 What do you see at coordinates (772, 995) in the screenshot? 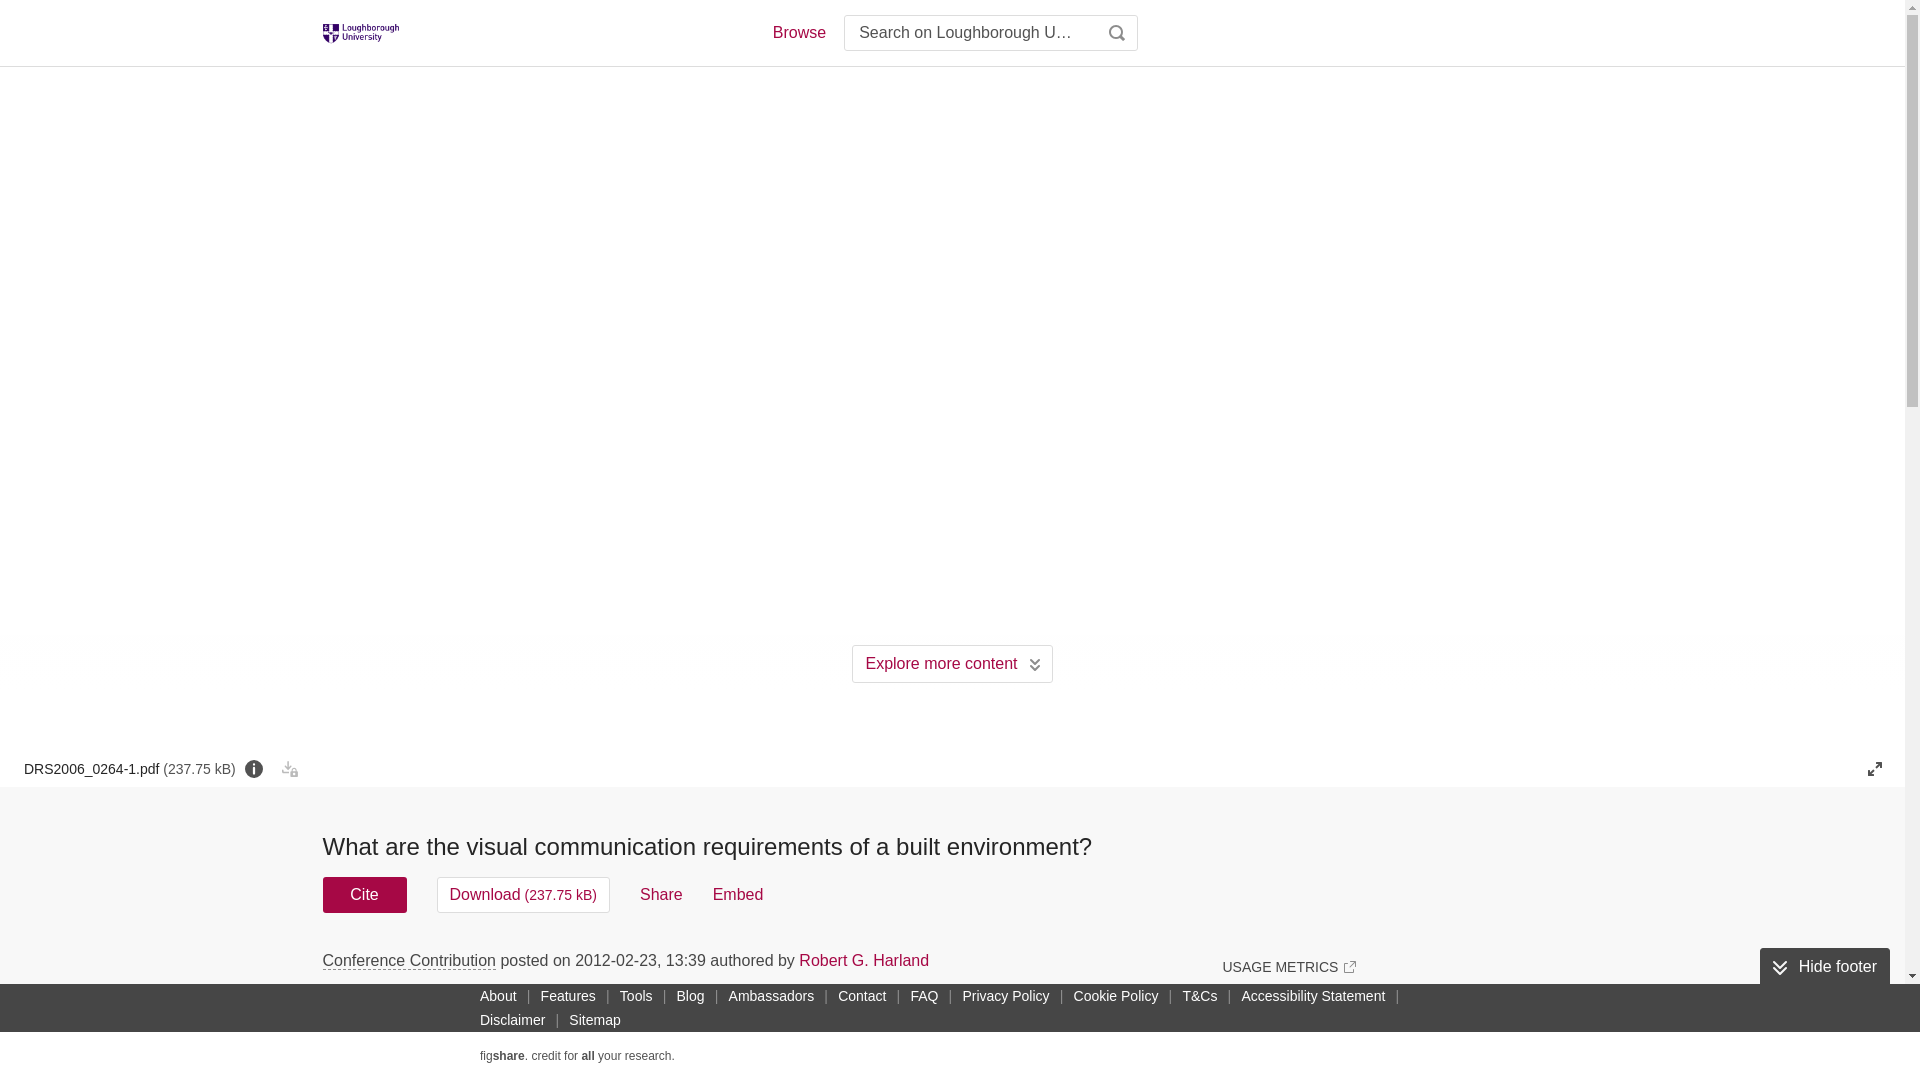
I see `Ambassadors` at bounding box center [772, 995].